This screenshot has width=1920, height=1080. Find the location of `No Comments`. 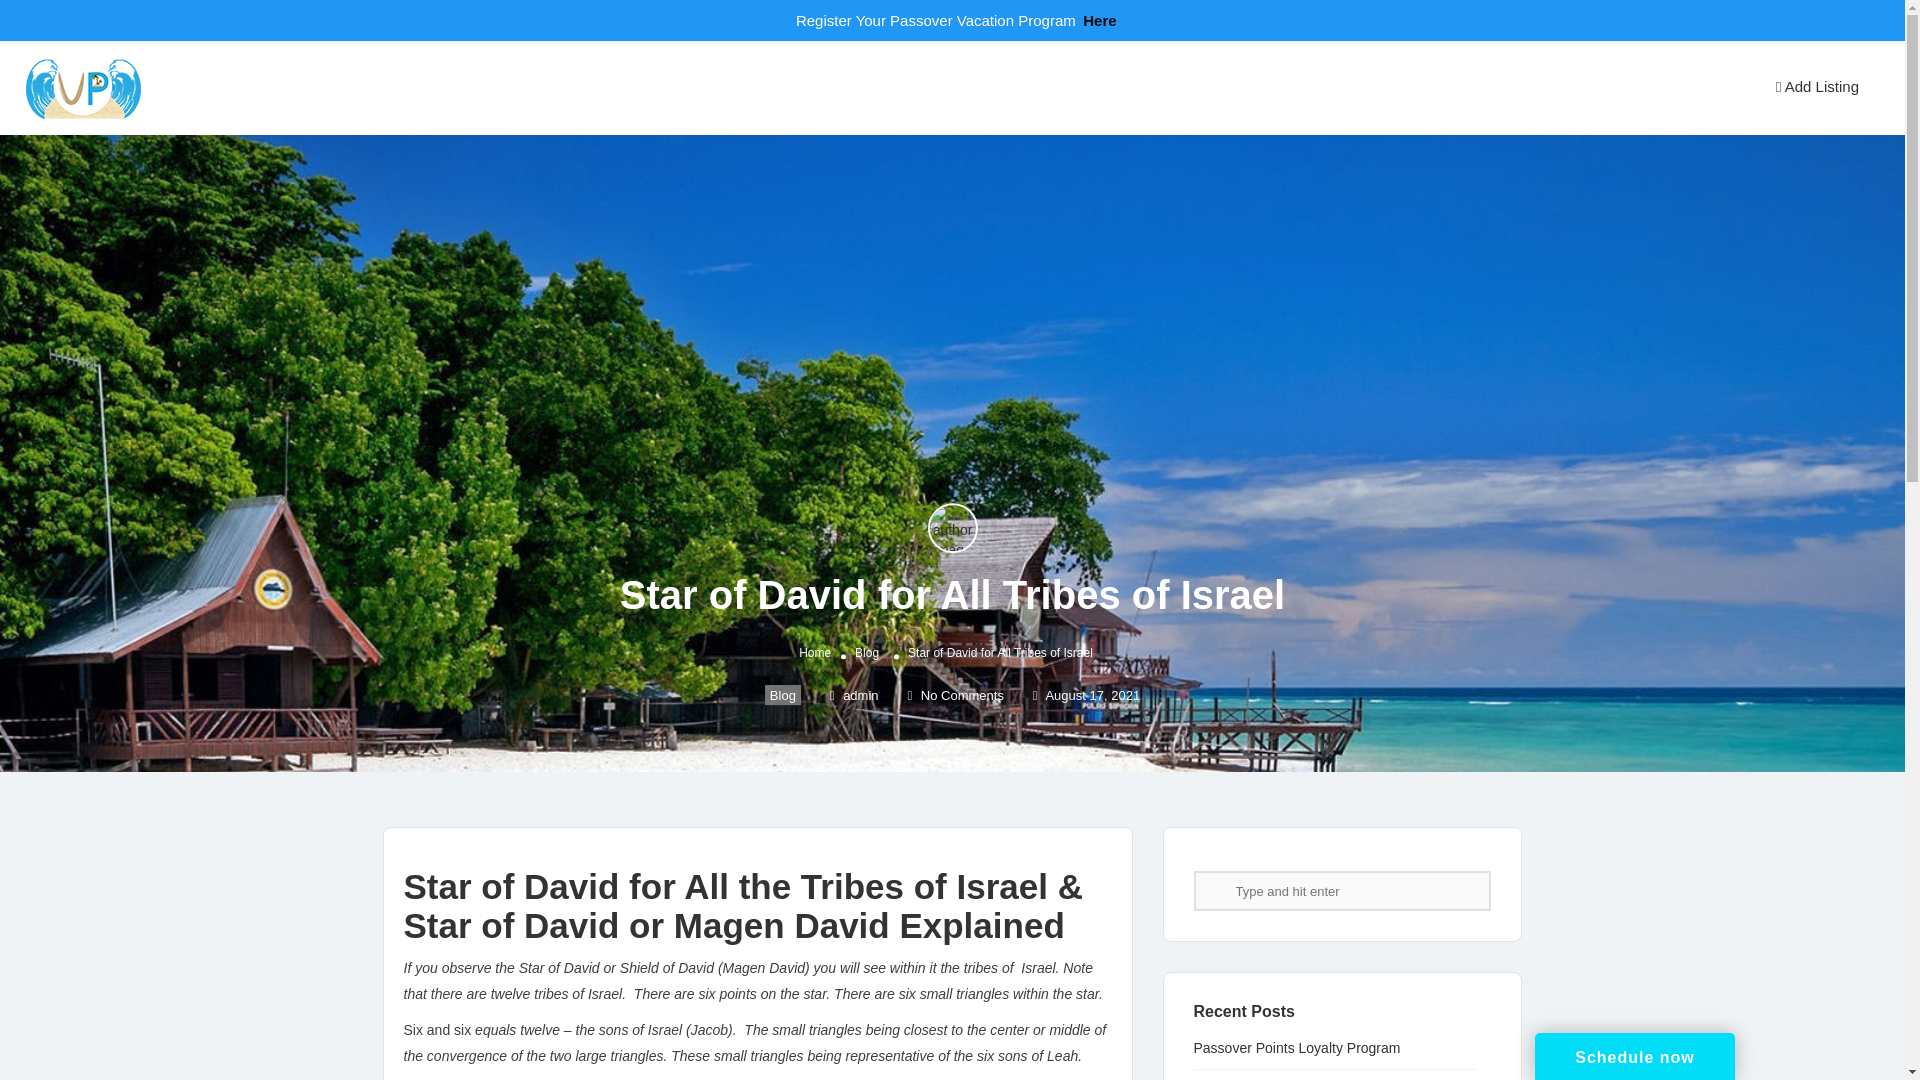

No Comments is located at coordinates (954, 695).